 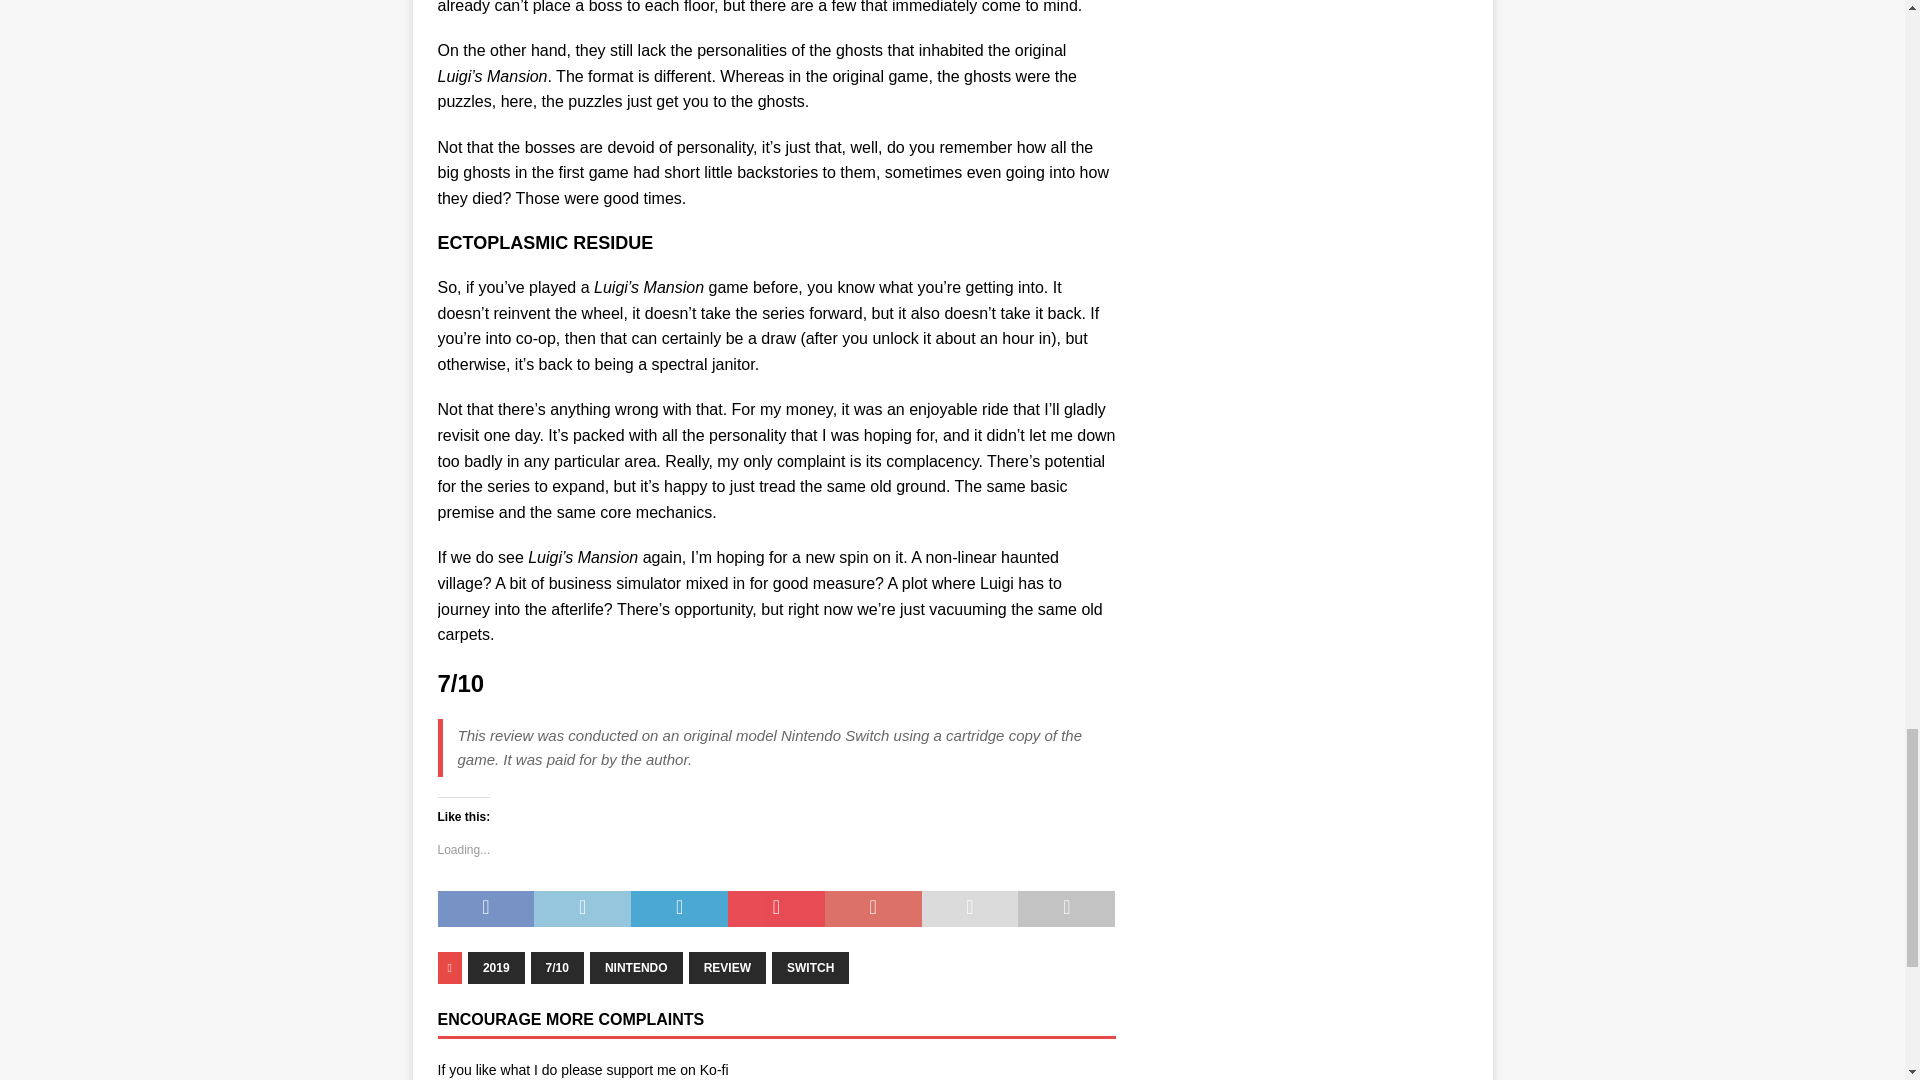 I want to click on NINTENDO, so click(x=636, y=967).